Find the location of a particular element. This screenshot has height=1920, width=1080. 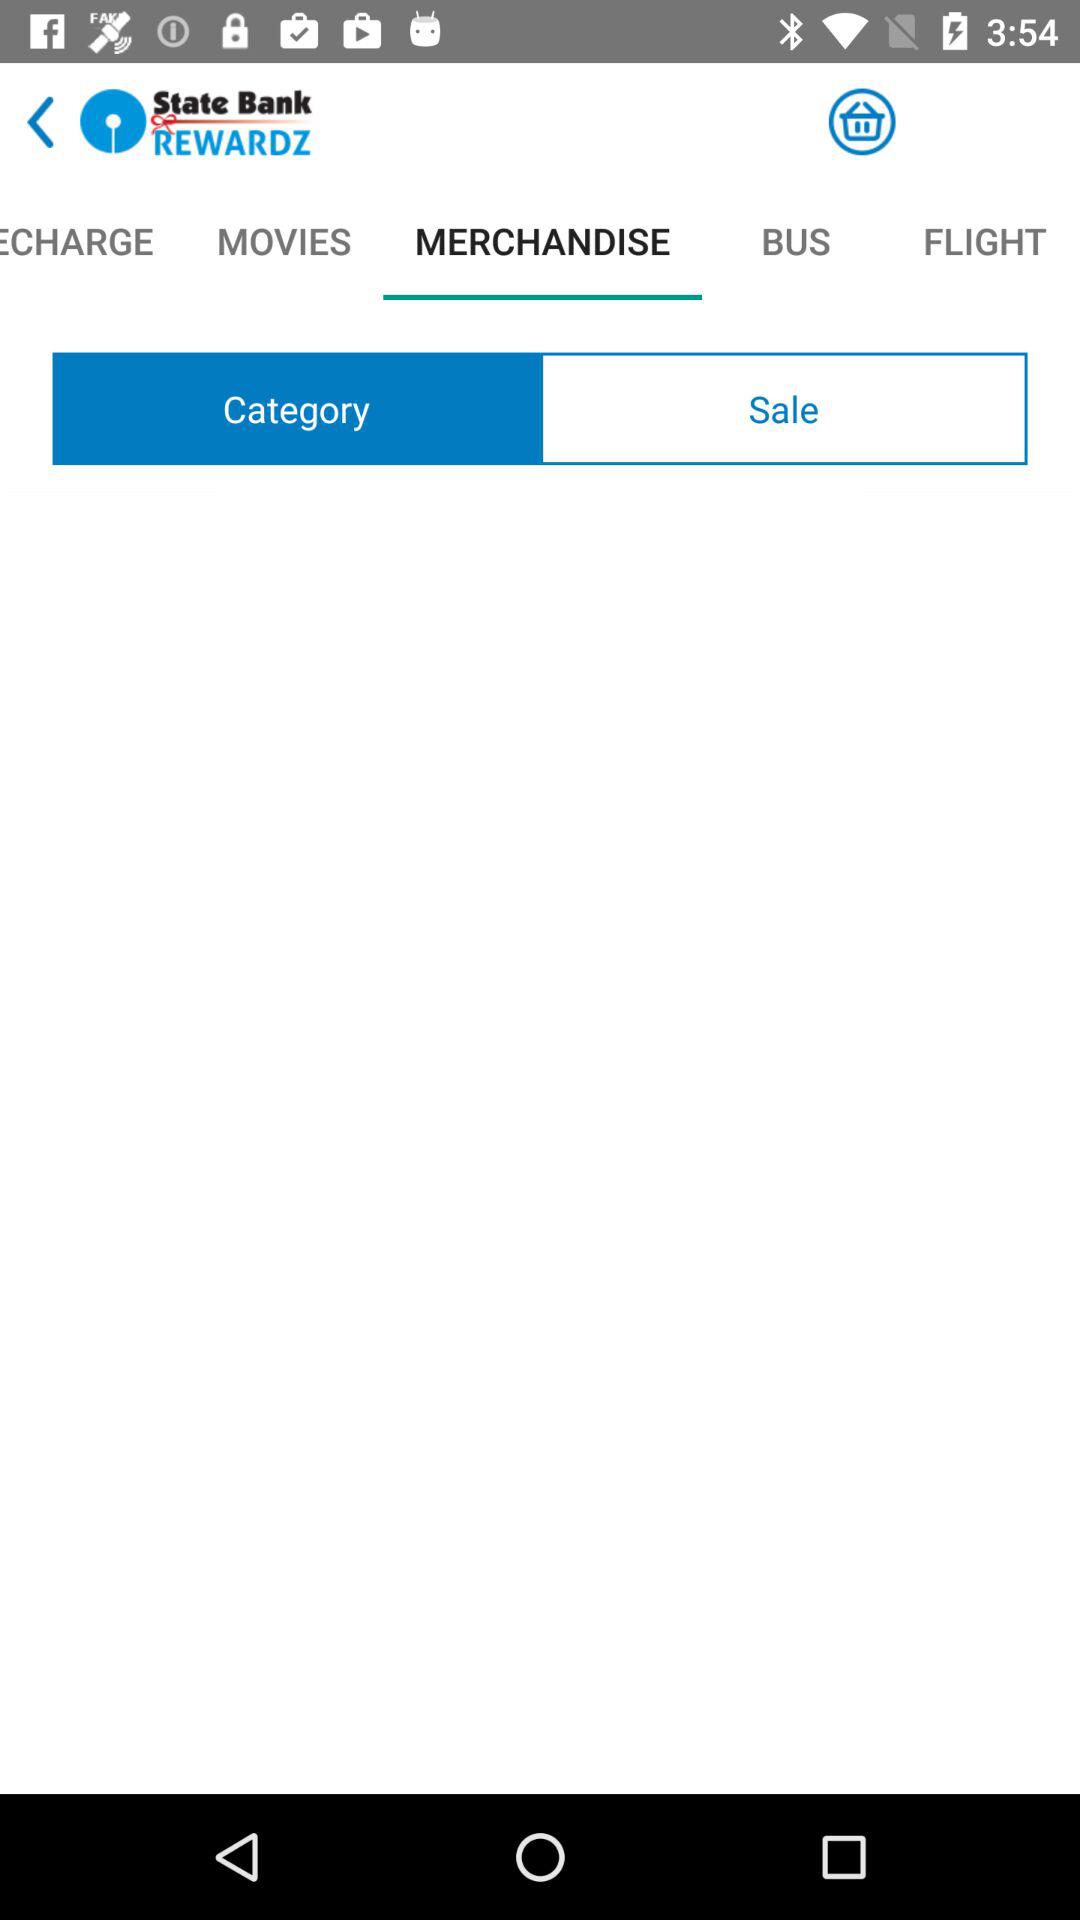

switch state bank rewardz option is located at coordinates (196, 122).